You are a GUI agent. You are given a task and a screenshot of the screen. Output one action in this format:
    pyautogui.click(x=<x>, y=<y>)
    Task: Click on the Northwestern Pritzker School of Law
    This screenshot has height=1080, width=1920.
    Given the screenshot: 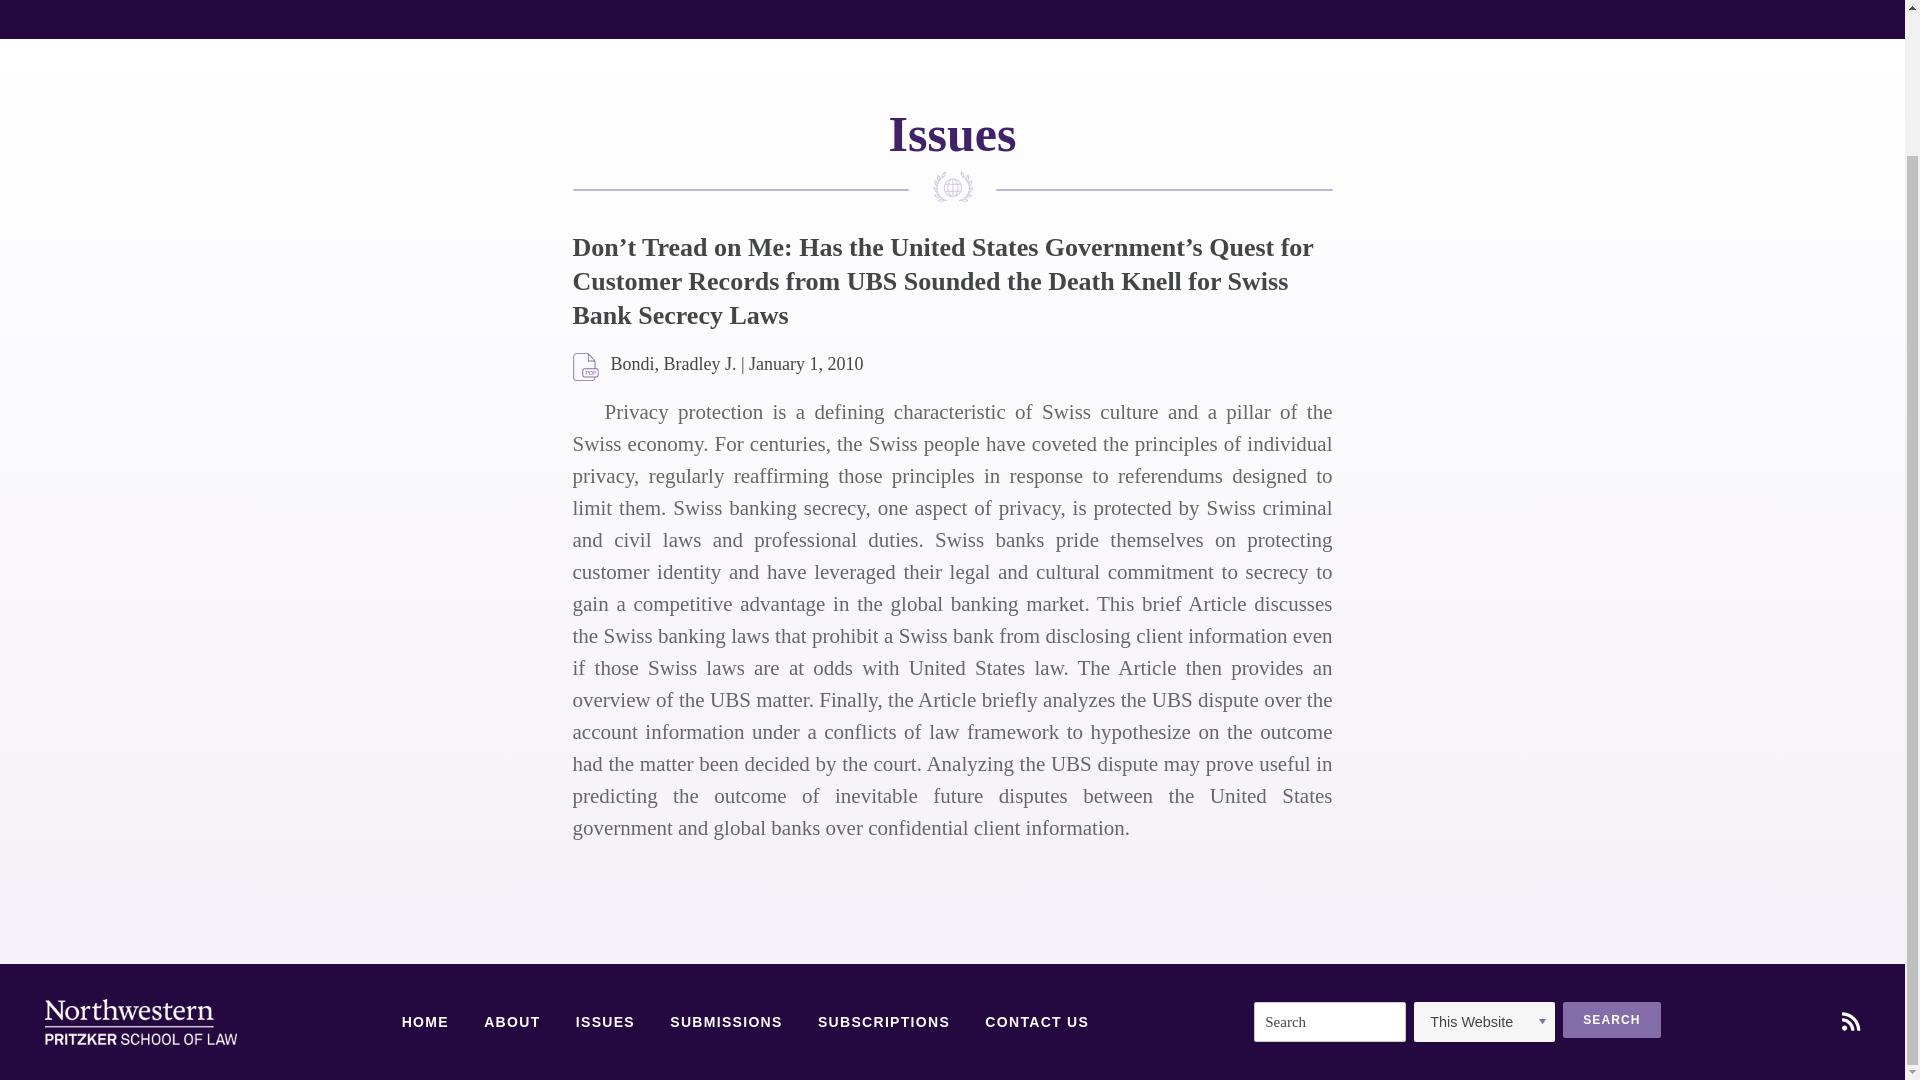 What is the action you would take?
    pyautogui.click(x=140, y=1022)
    